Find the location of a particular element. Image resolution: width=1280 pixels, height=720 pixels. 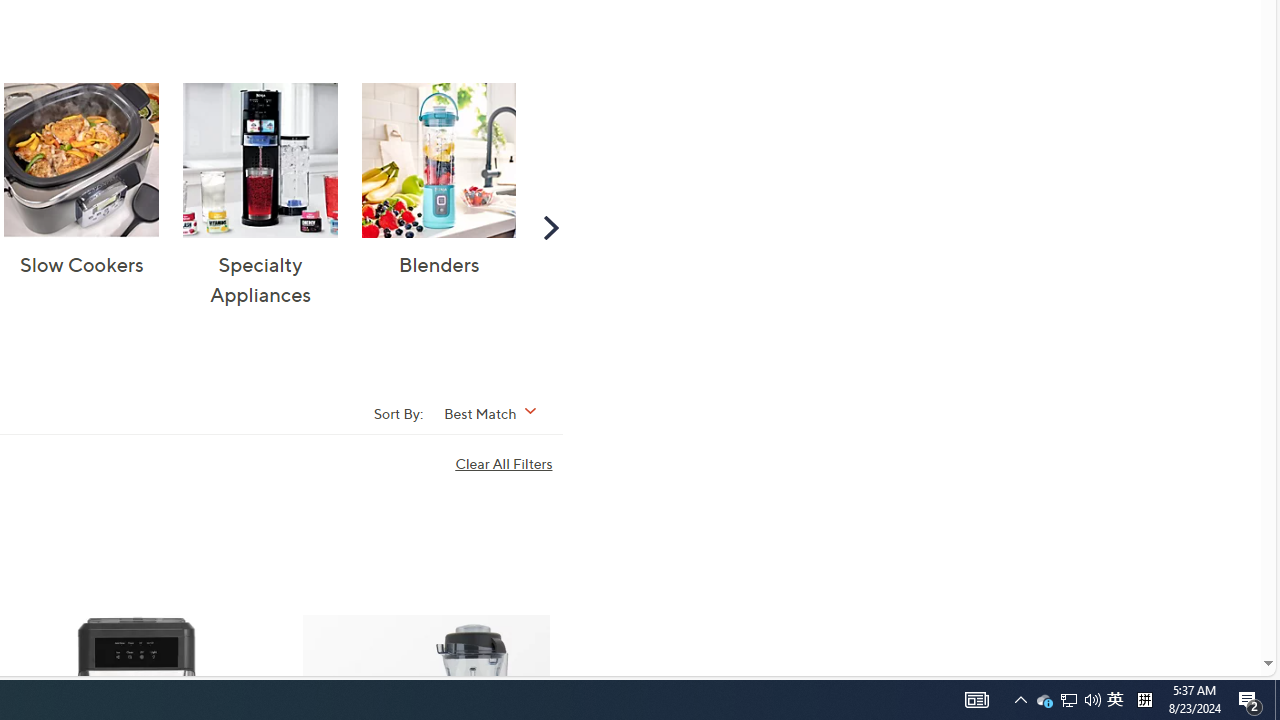

Clear All Filters is located at coordinates (508, 464).